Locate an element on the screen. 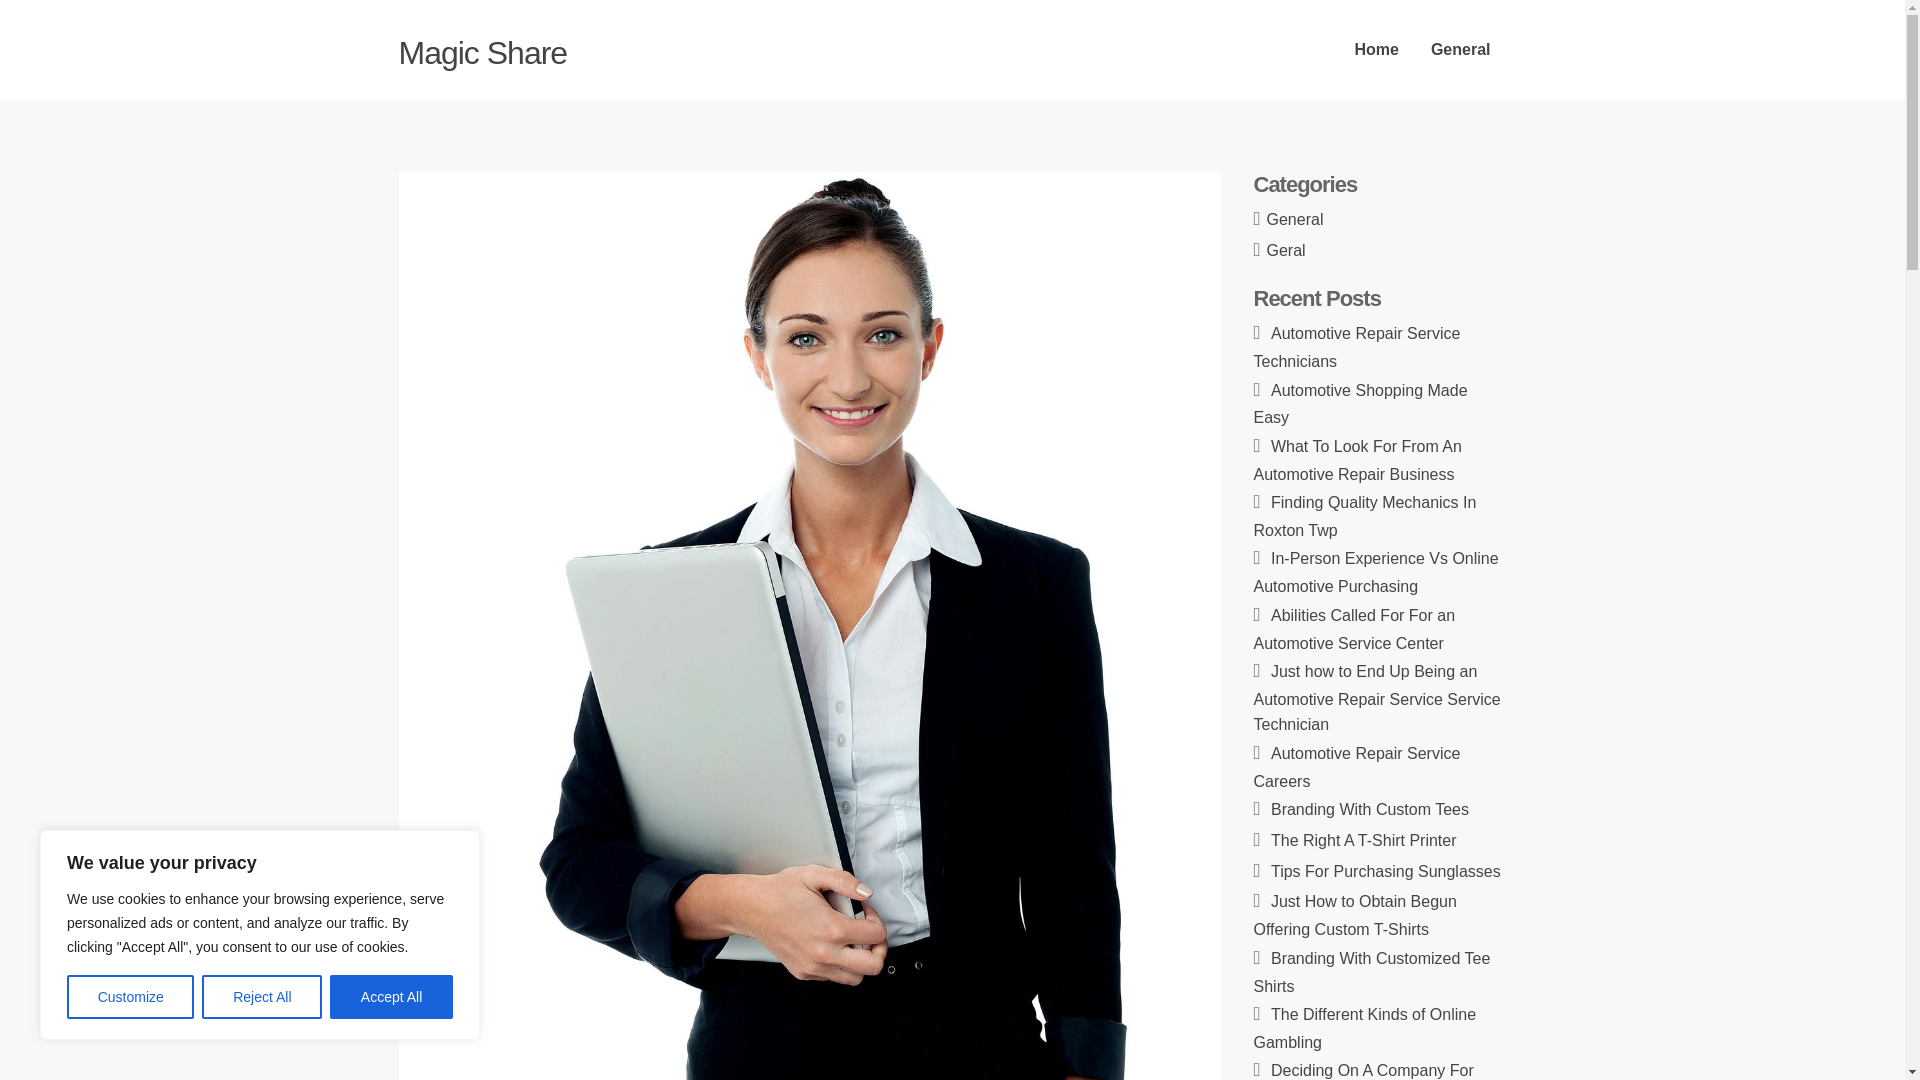  Magic Share is located at coordinates (482, 52).